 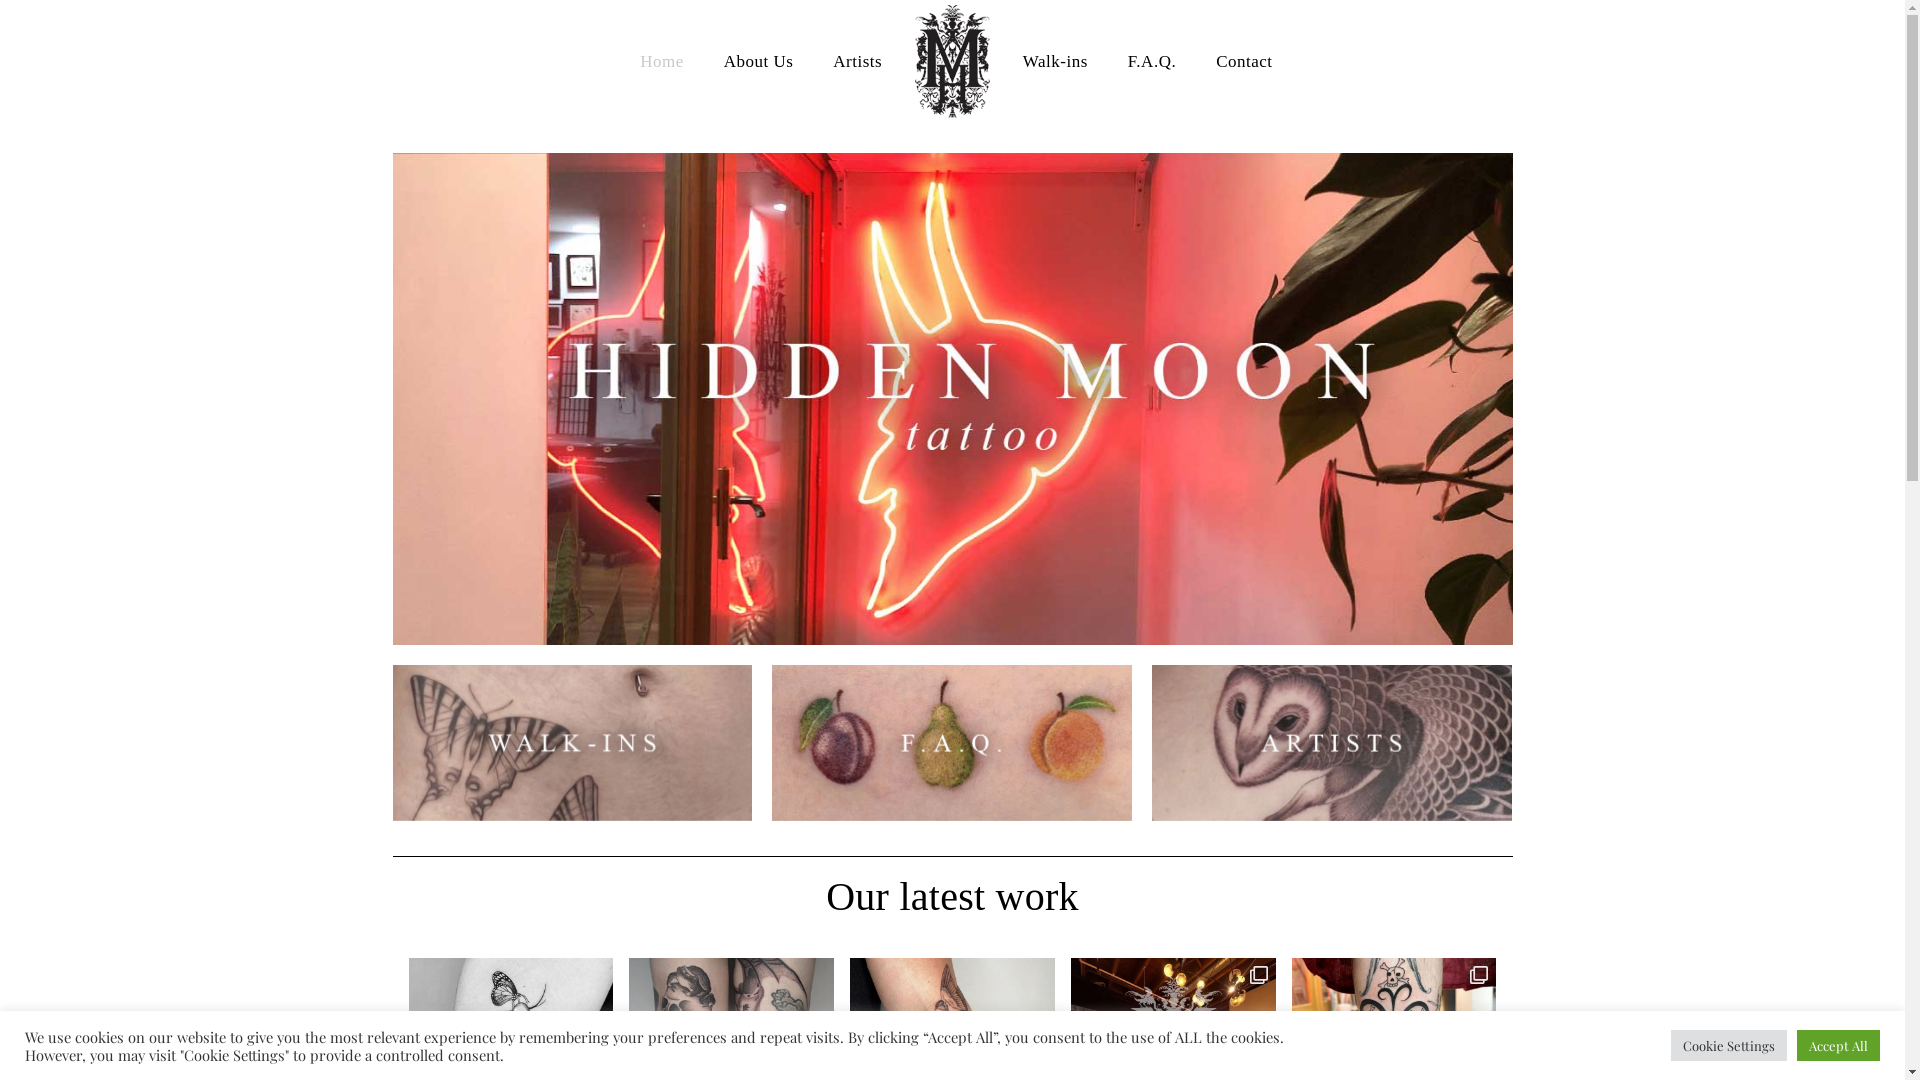 I want to click on Accept All, so click(x=1838, y=1046).